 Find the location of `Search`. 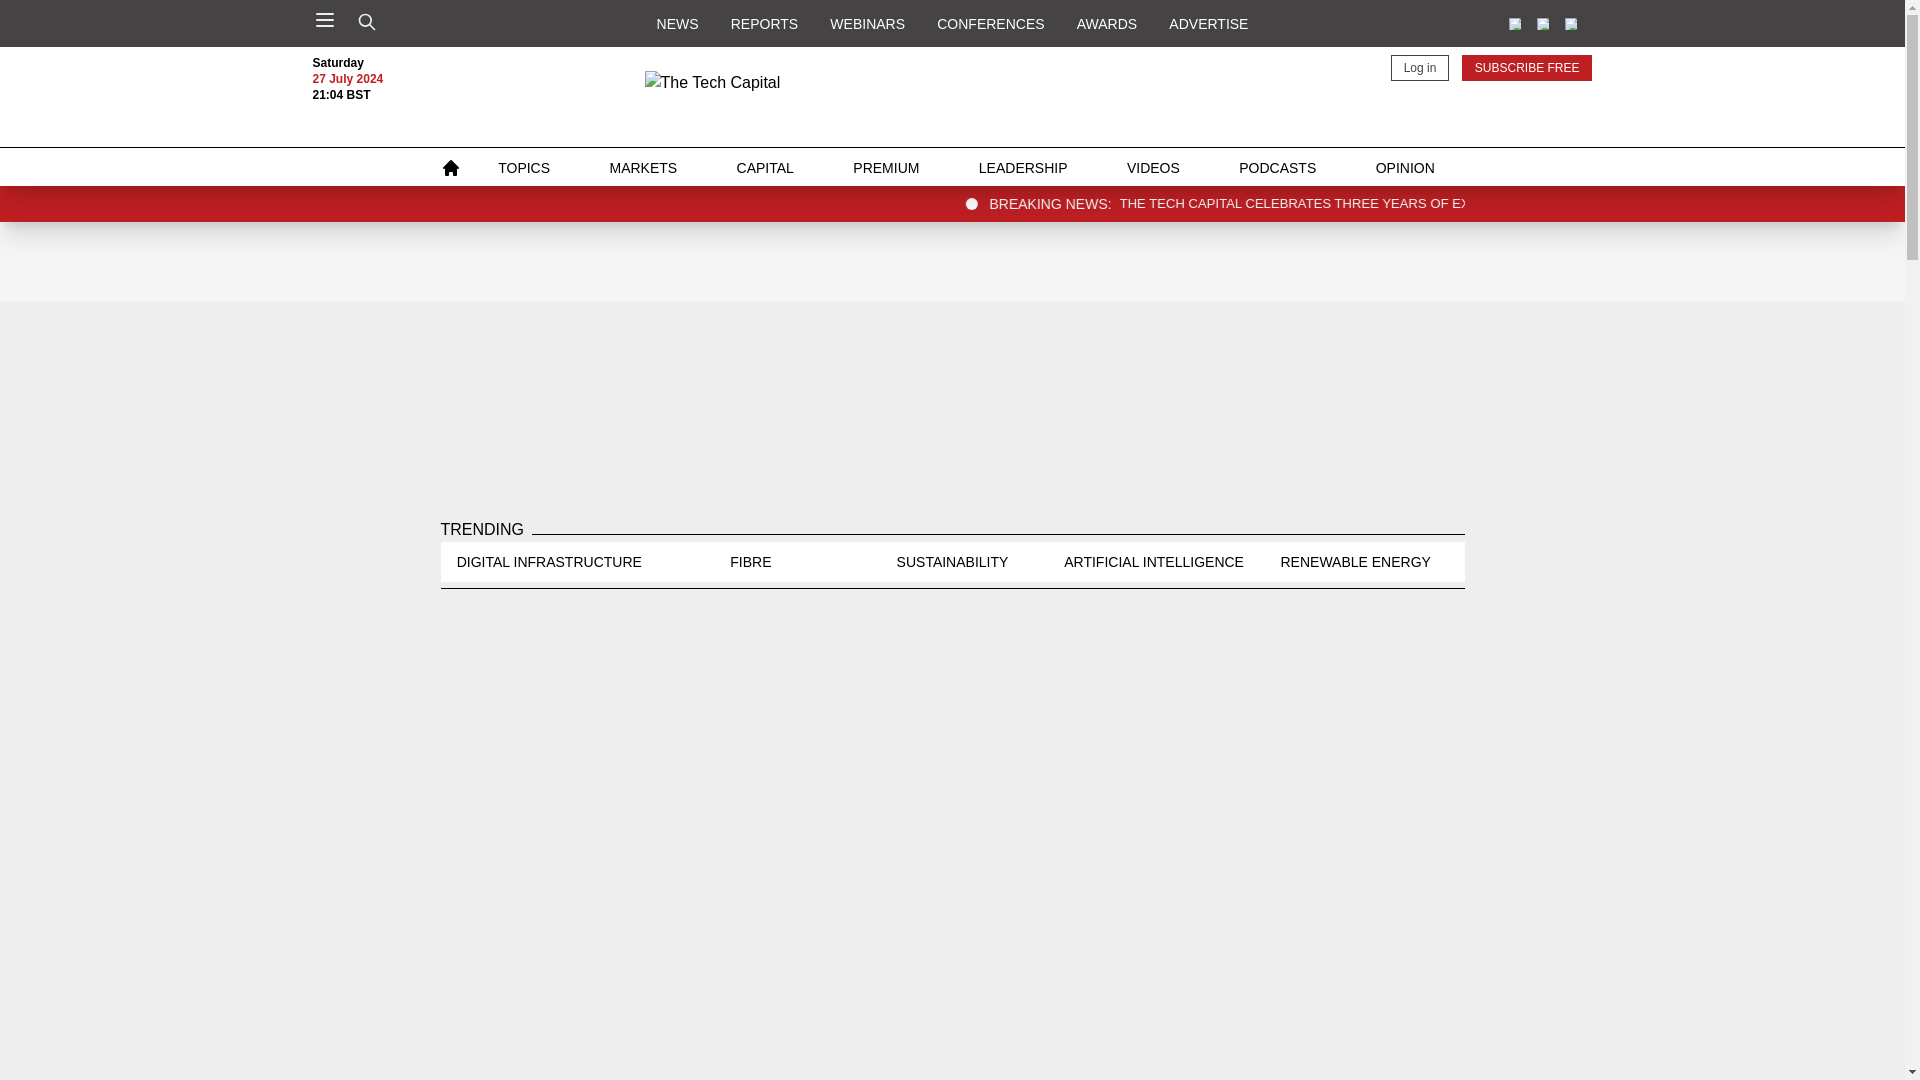

Search is located at coordinates (366, 22).